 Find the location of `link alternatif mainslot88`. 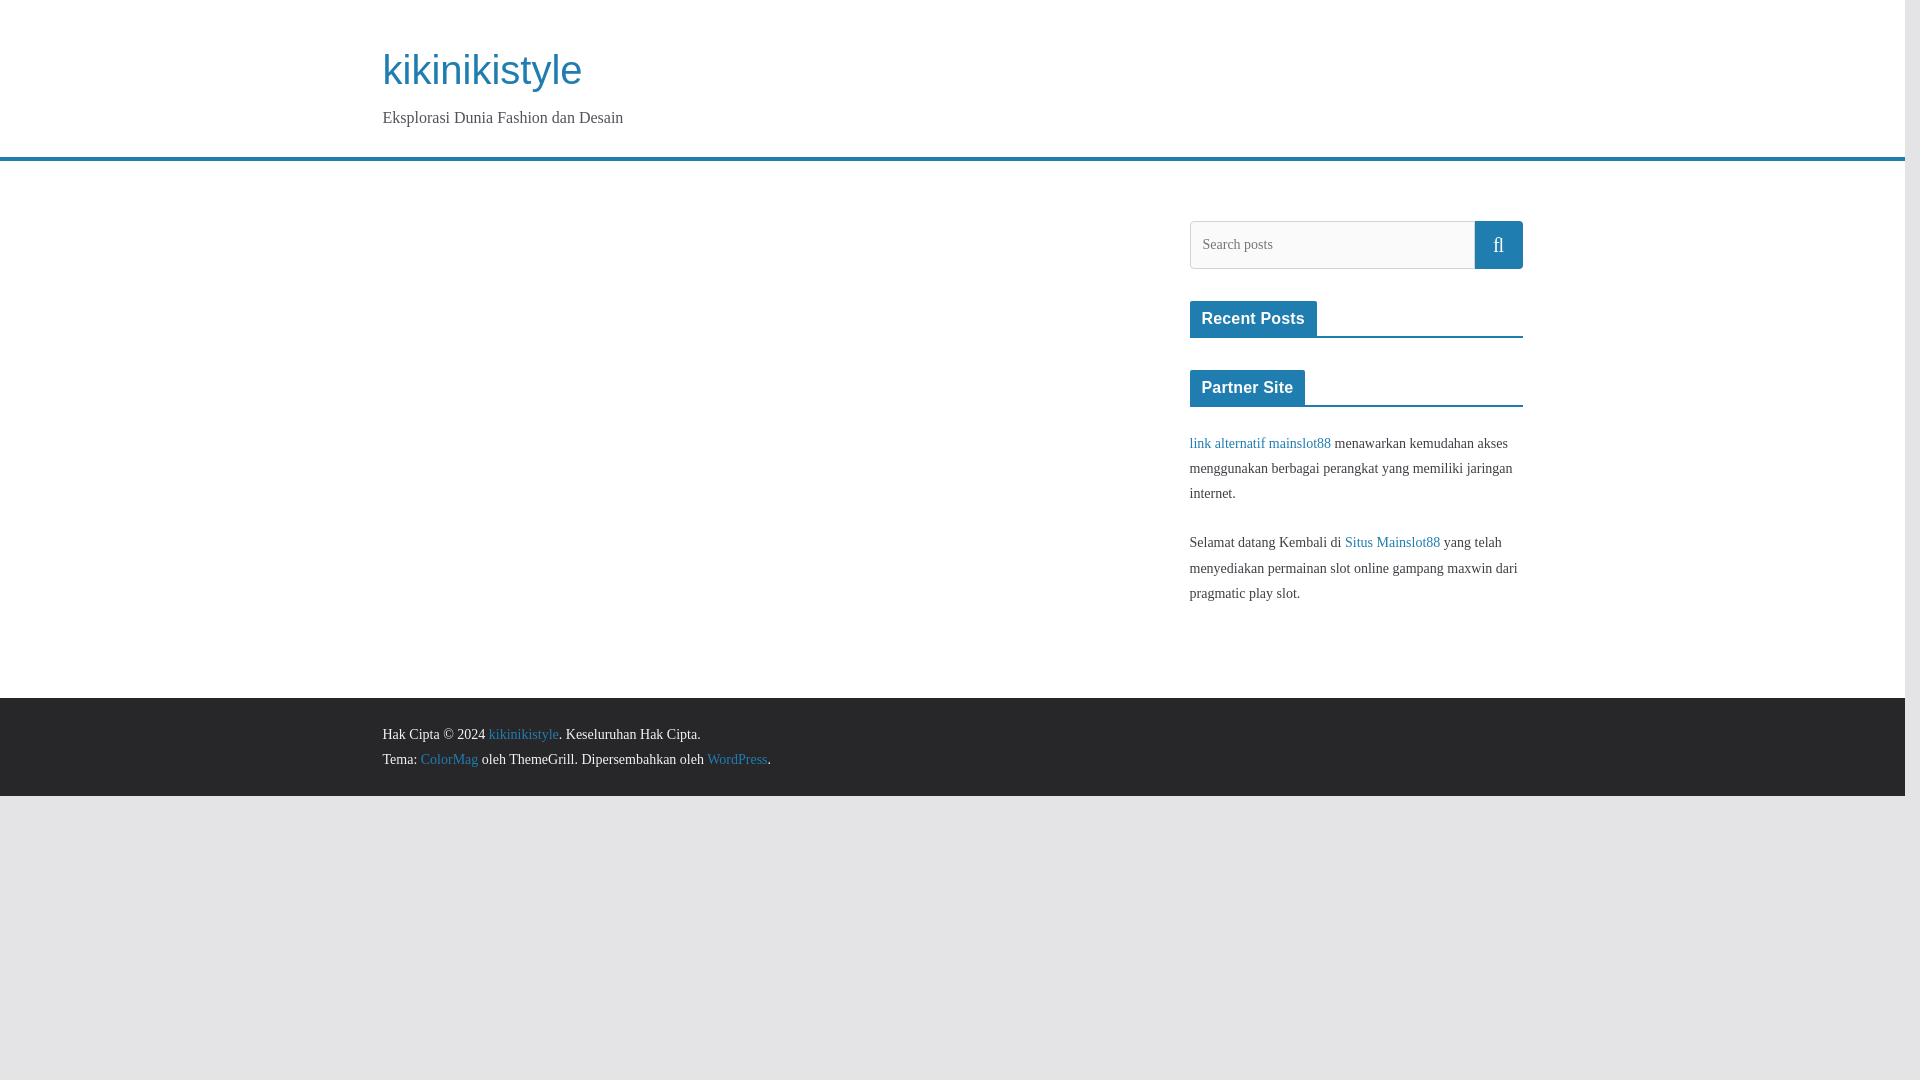

link alternatif mainslot88 is located at coordinates (1261, 444).